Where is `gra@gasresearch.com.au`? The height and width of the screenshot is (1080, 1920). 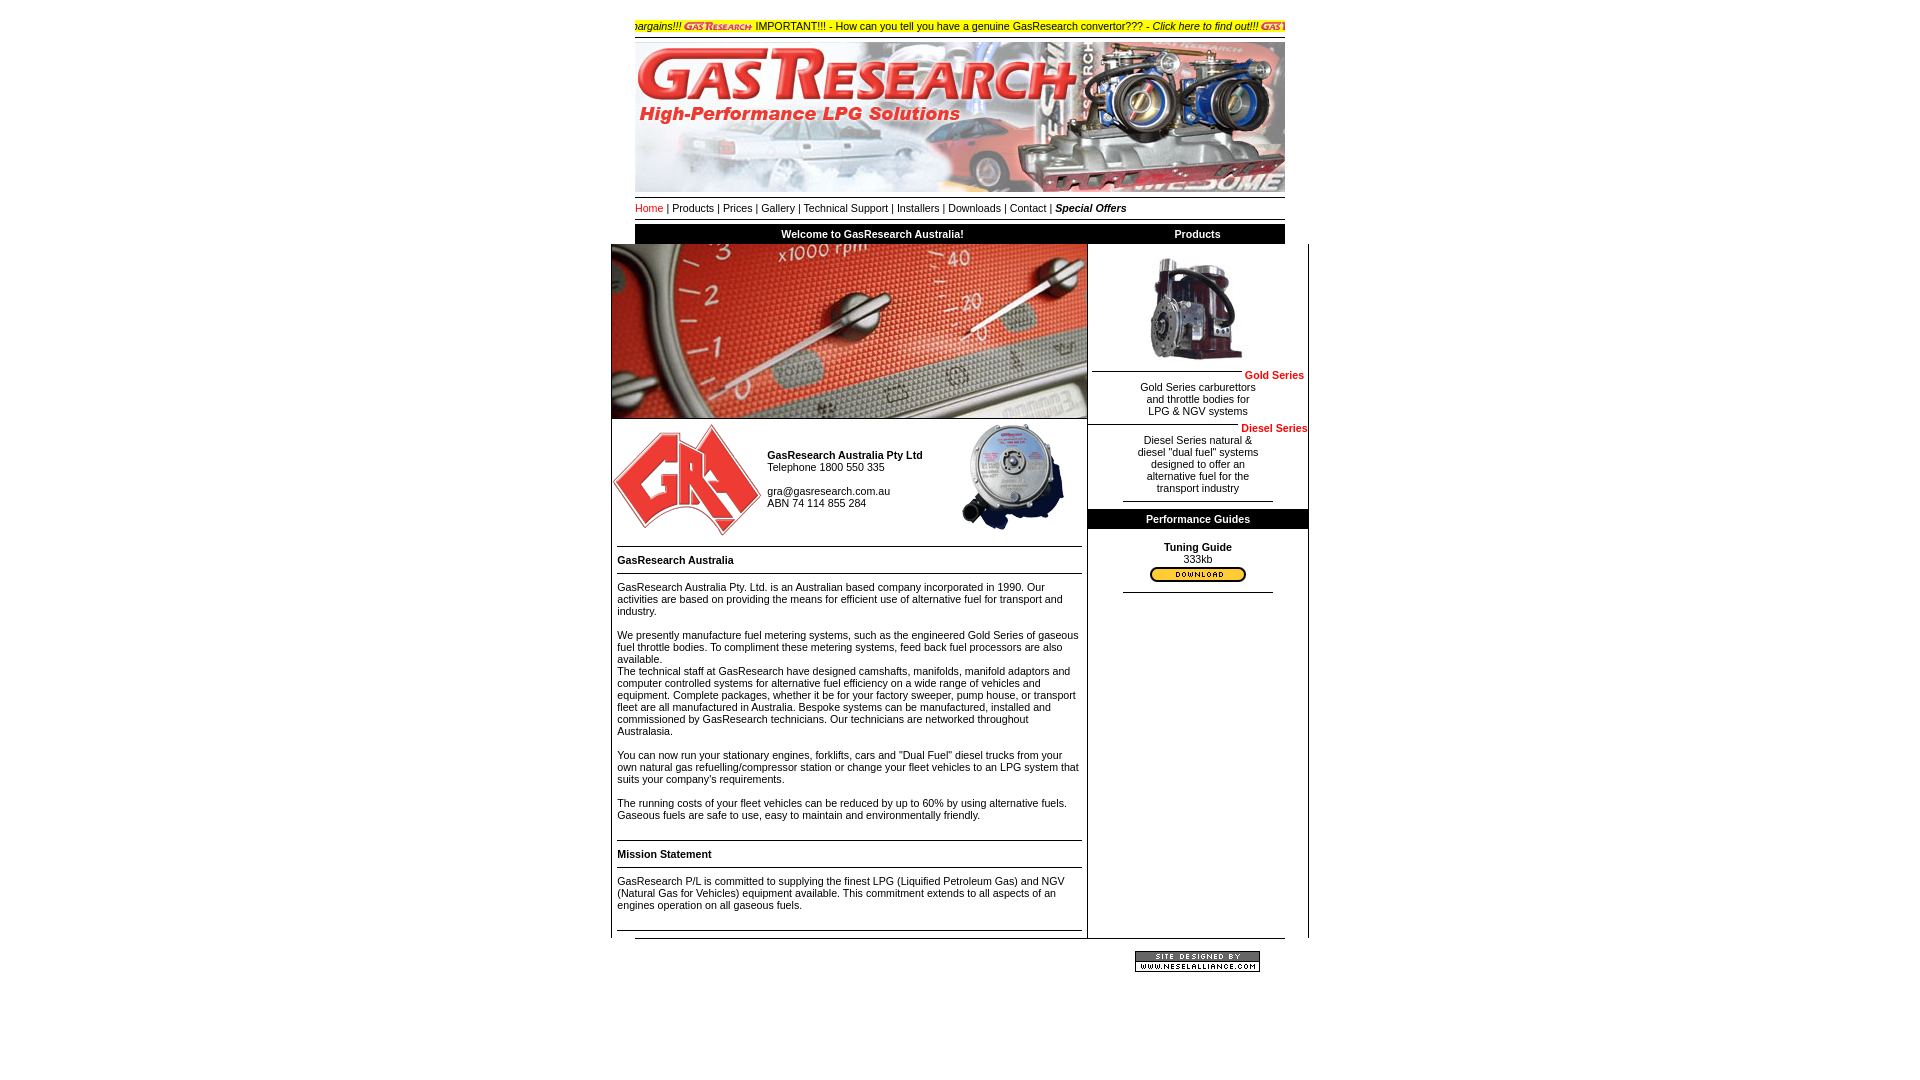
gra@gasresearch.com.au is located at coordinates (828, 491).